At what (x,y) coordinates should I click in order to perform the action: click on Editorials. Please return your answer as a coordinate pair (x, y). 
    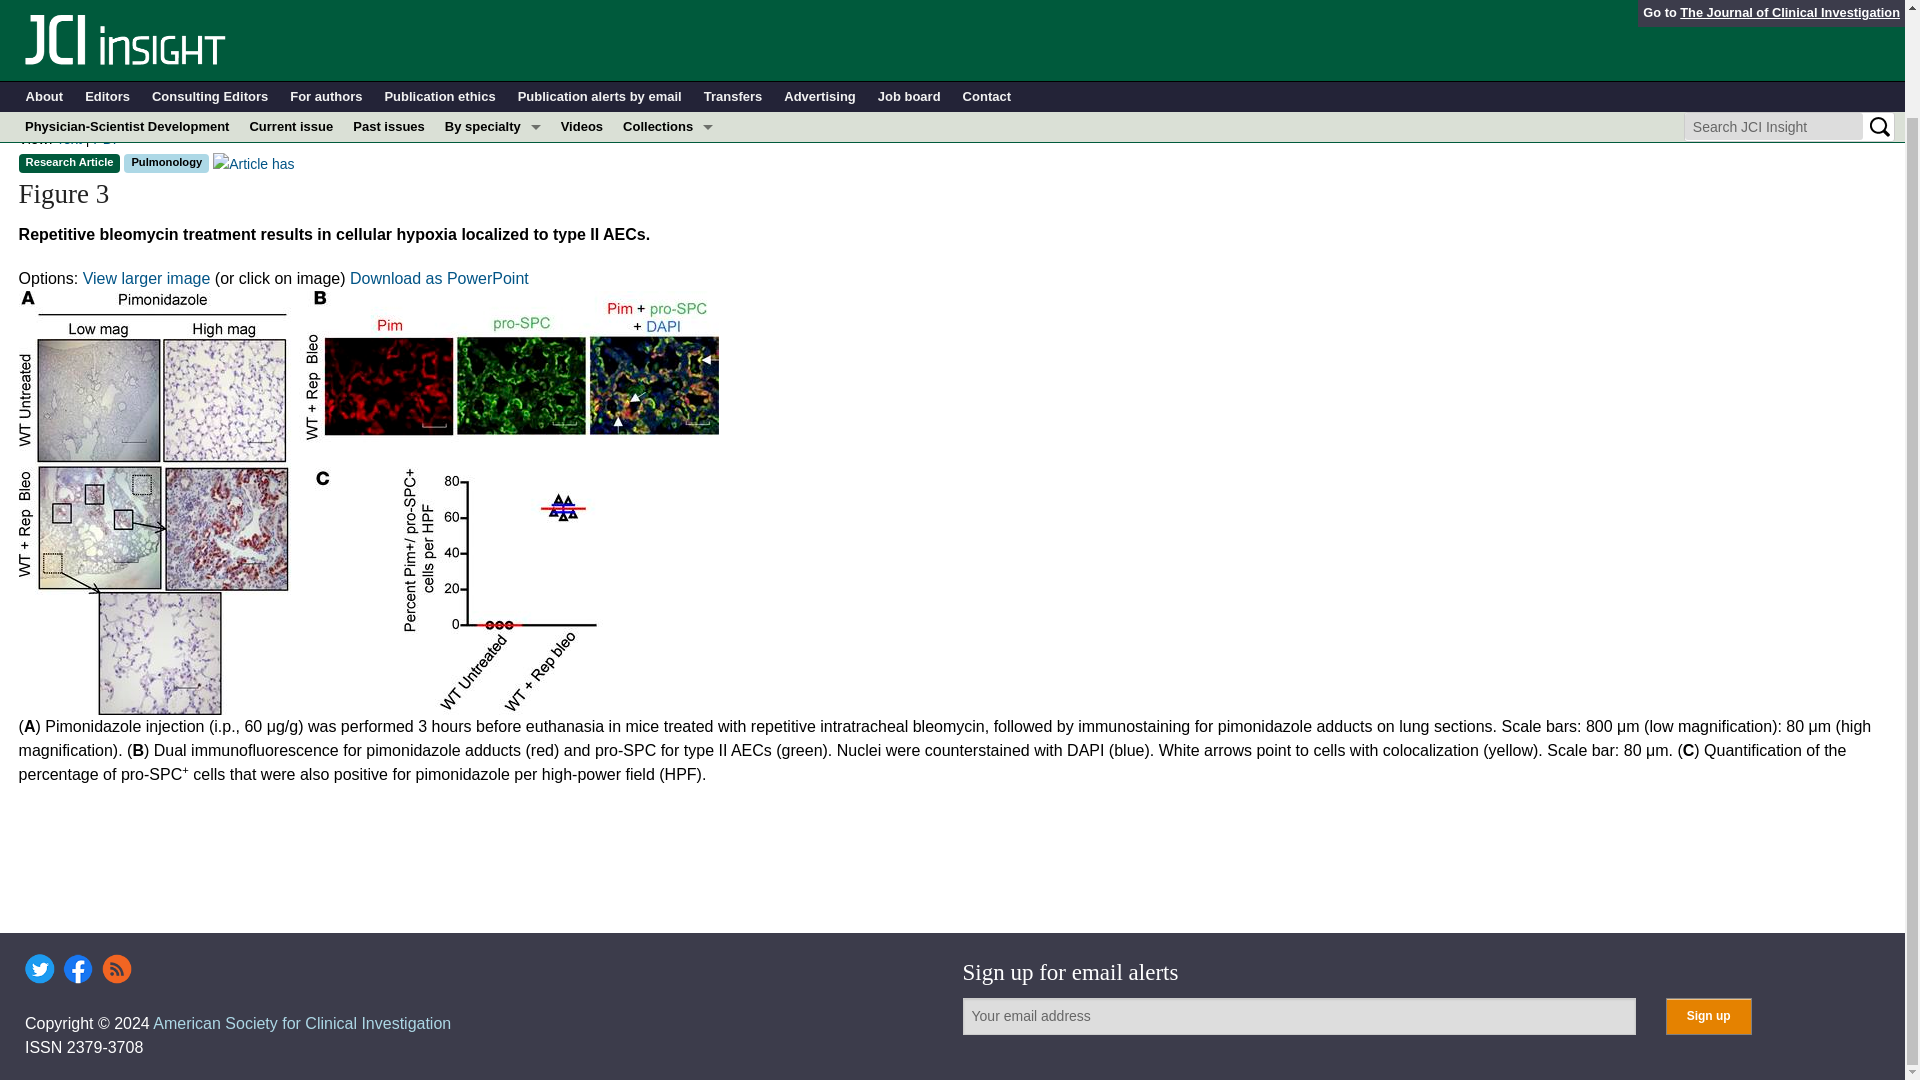
    Looking at the image, I should click on (668, 128).